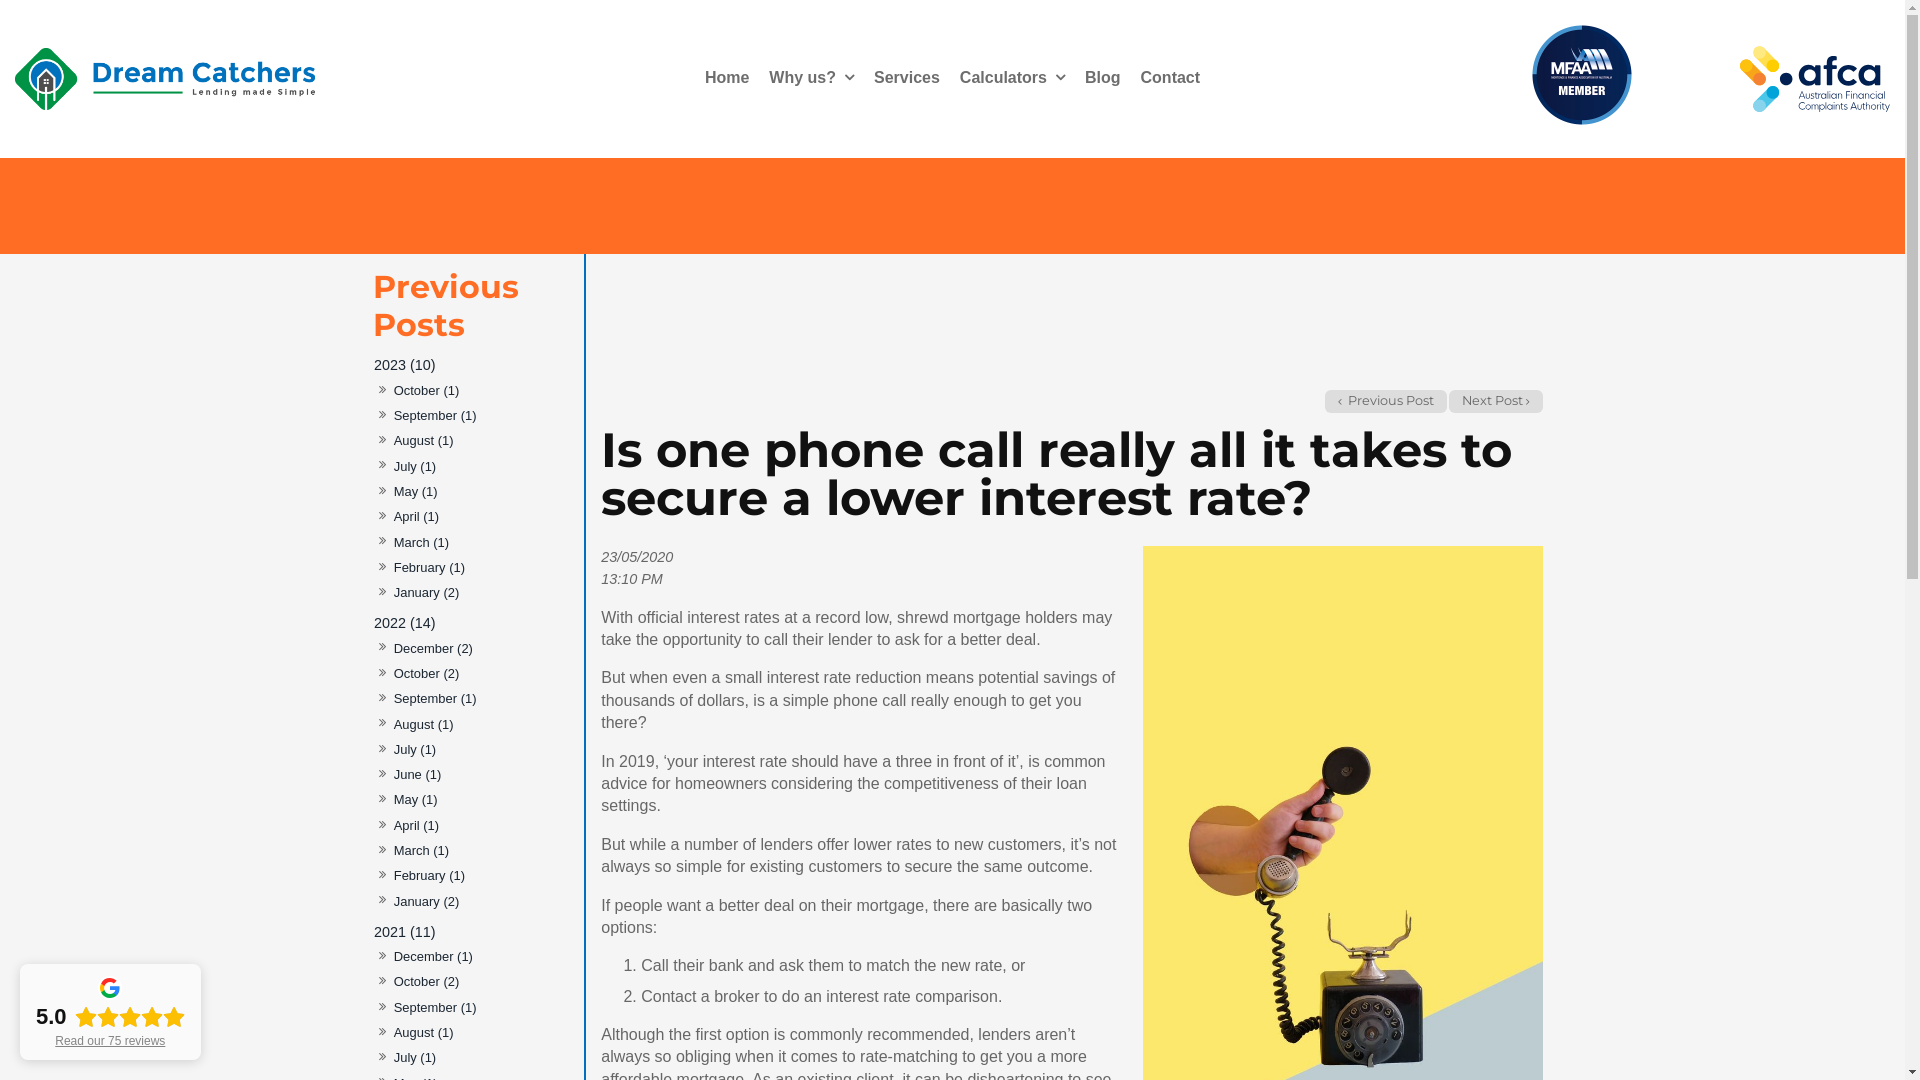  What do you see at coordinates (1103, 78) in the screenshot?
I see `Blog` at bounding box center [1103, 78].